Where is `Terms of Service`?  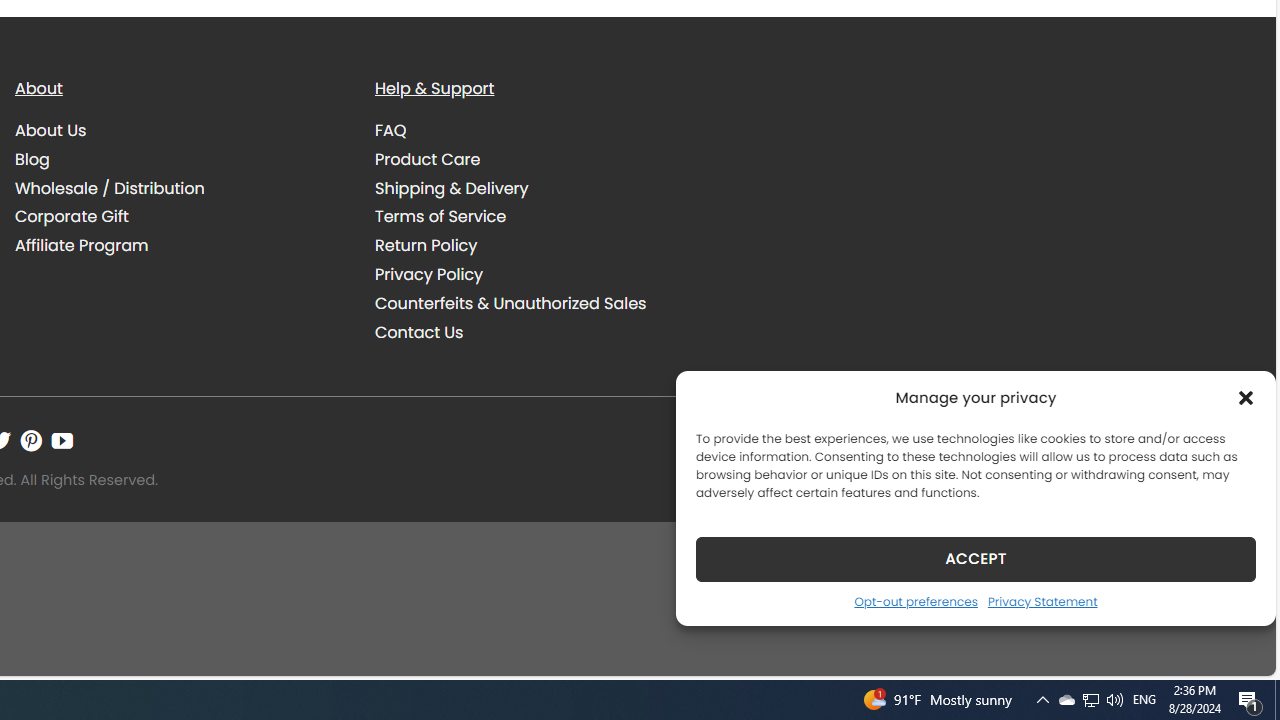
Terms of Service is located at coordinates (540, 216).